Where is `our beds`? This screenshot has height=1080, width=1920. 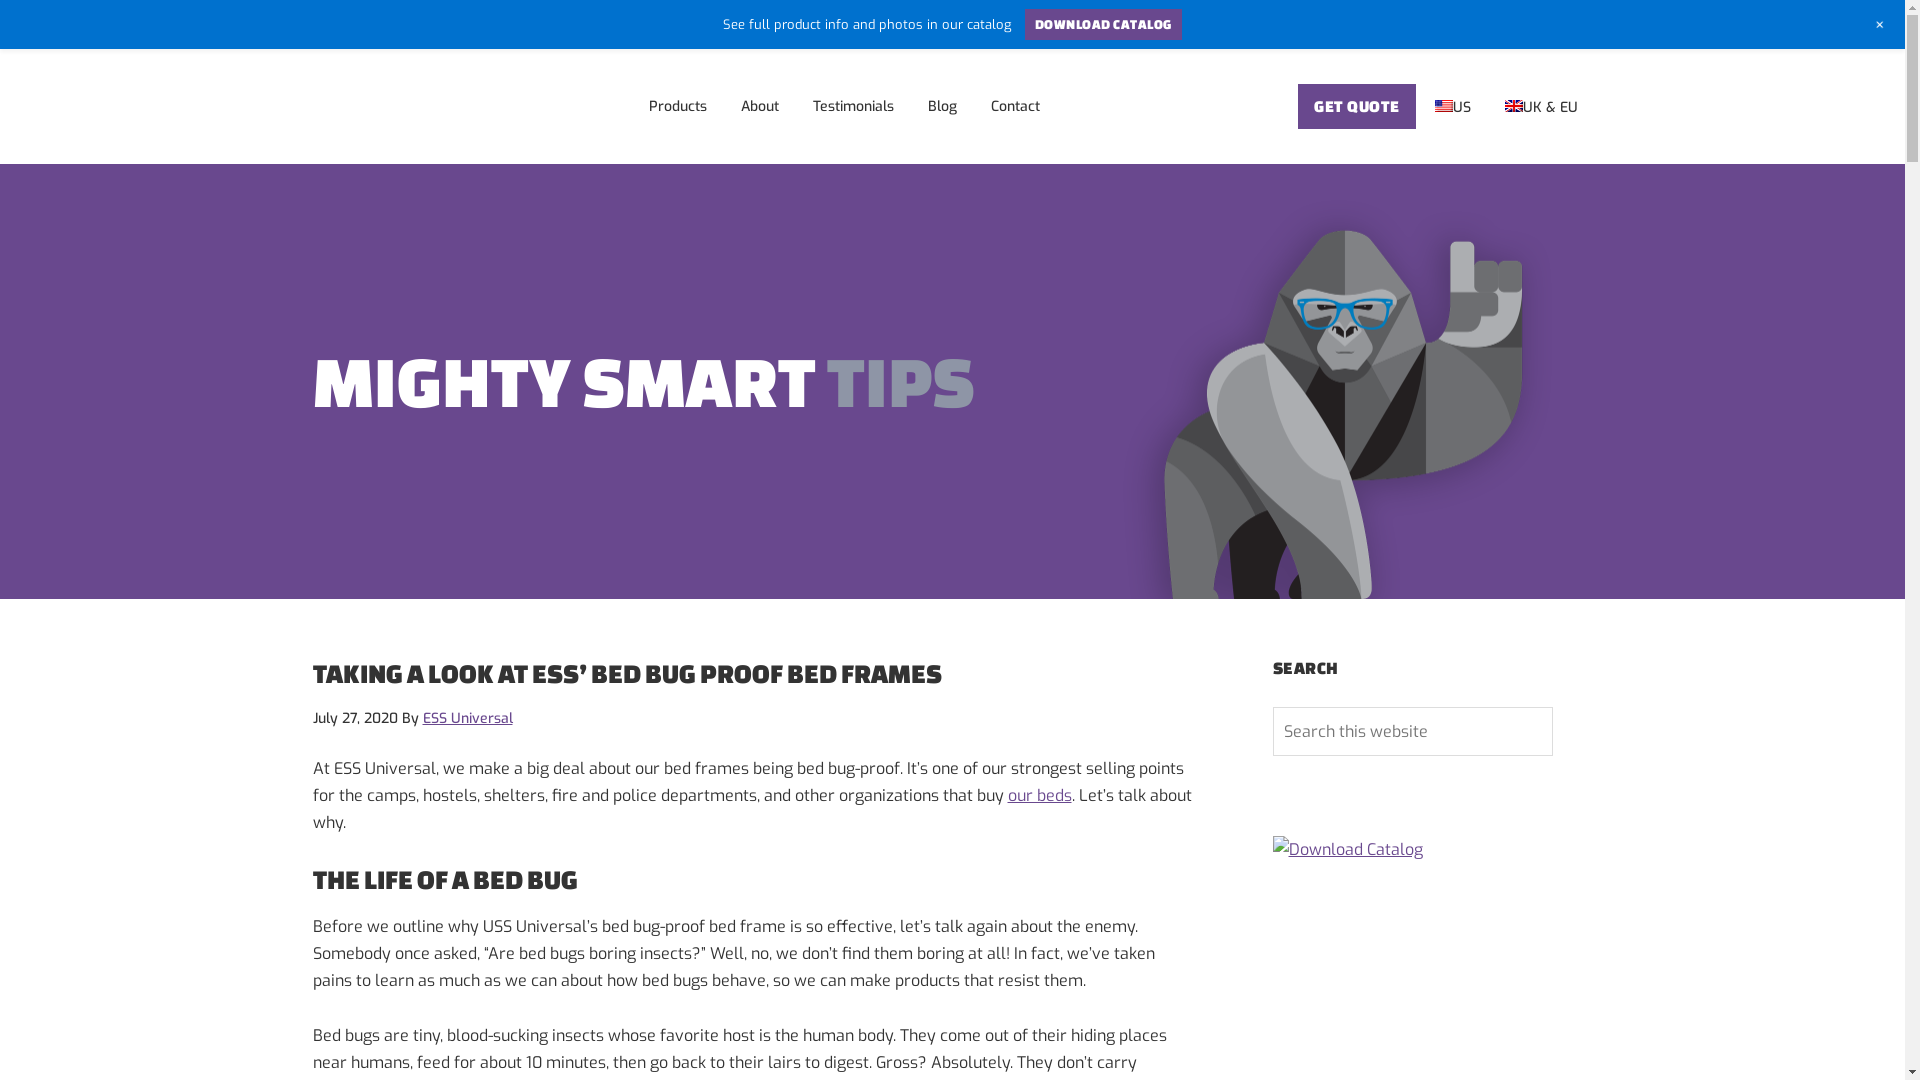
our beds is located at coordinates (1040, 796).